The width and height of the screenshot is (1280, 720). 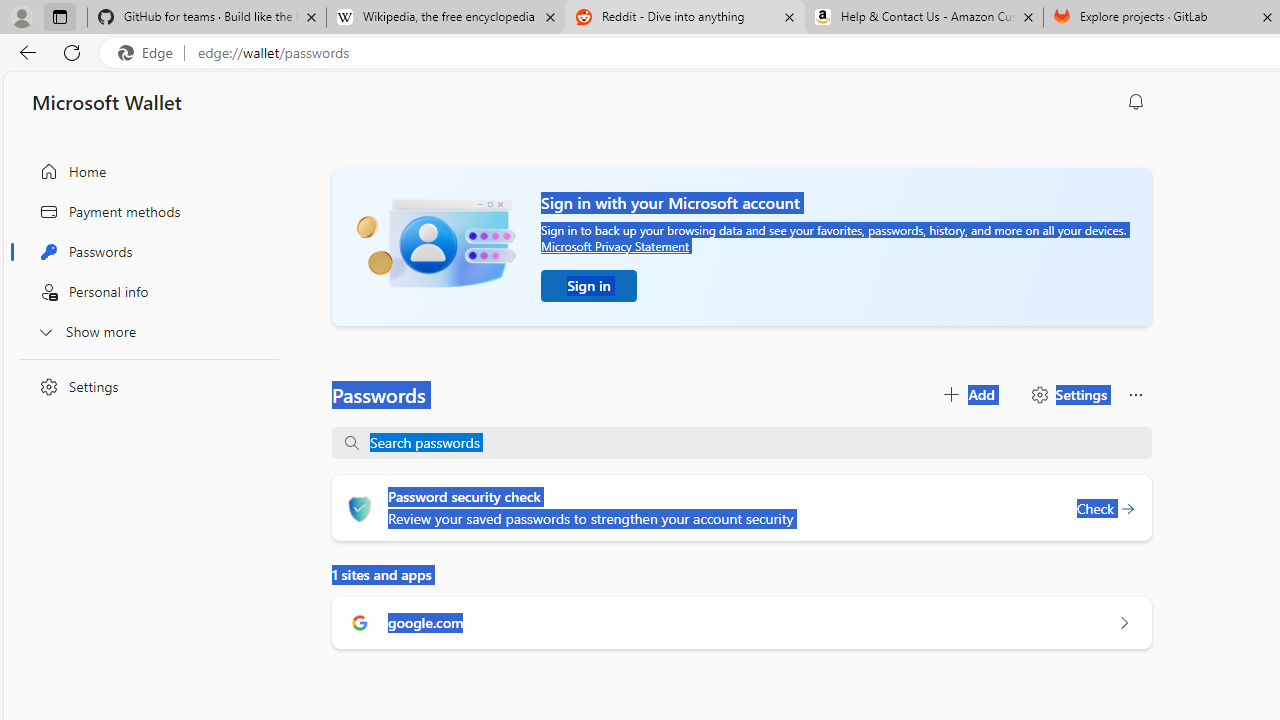 What do you see at coordinates (589, 286) in the screenshot?
I see `Sign in` at bounding box center [589, 286].